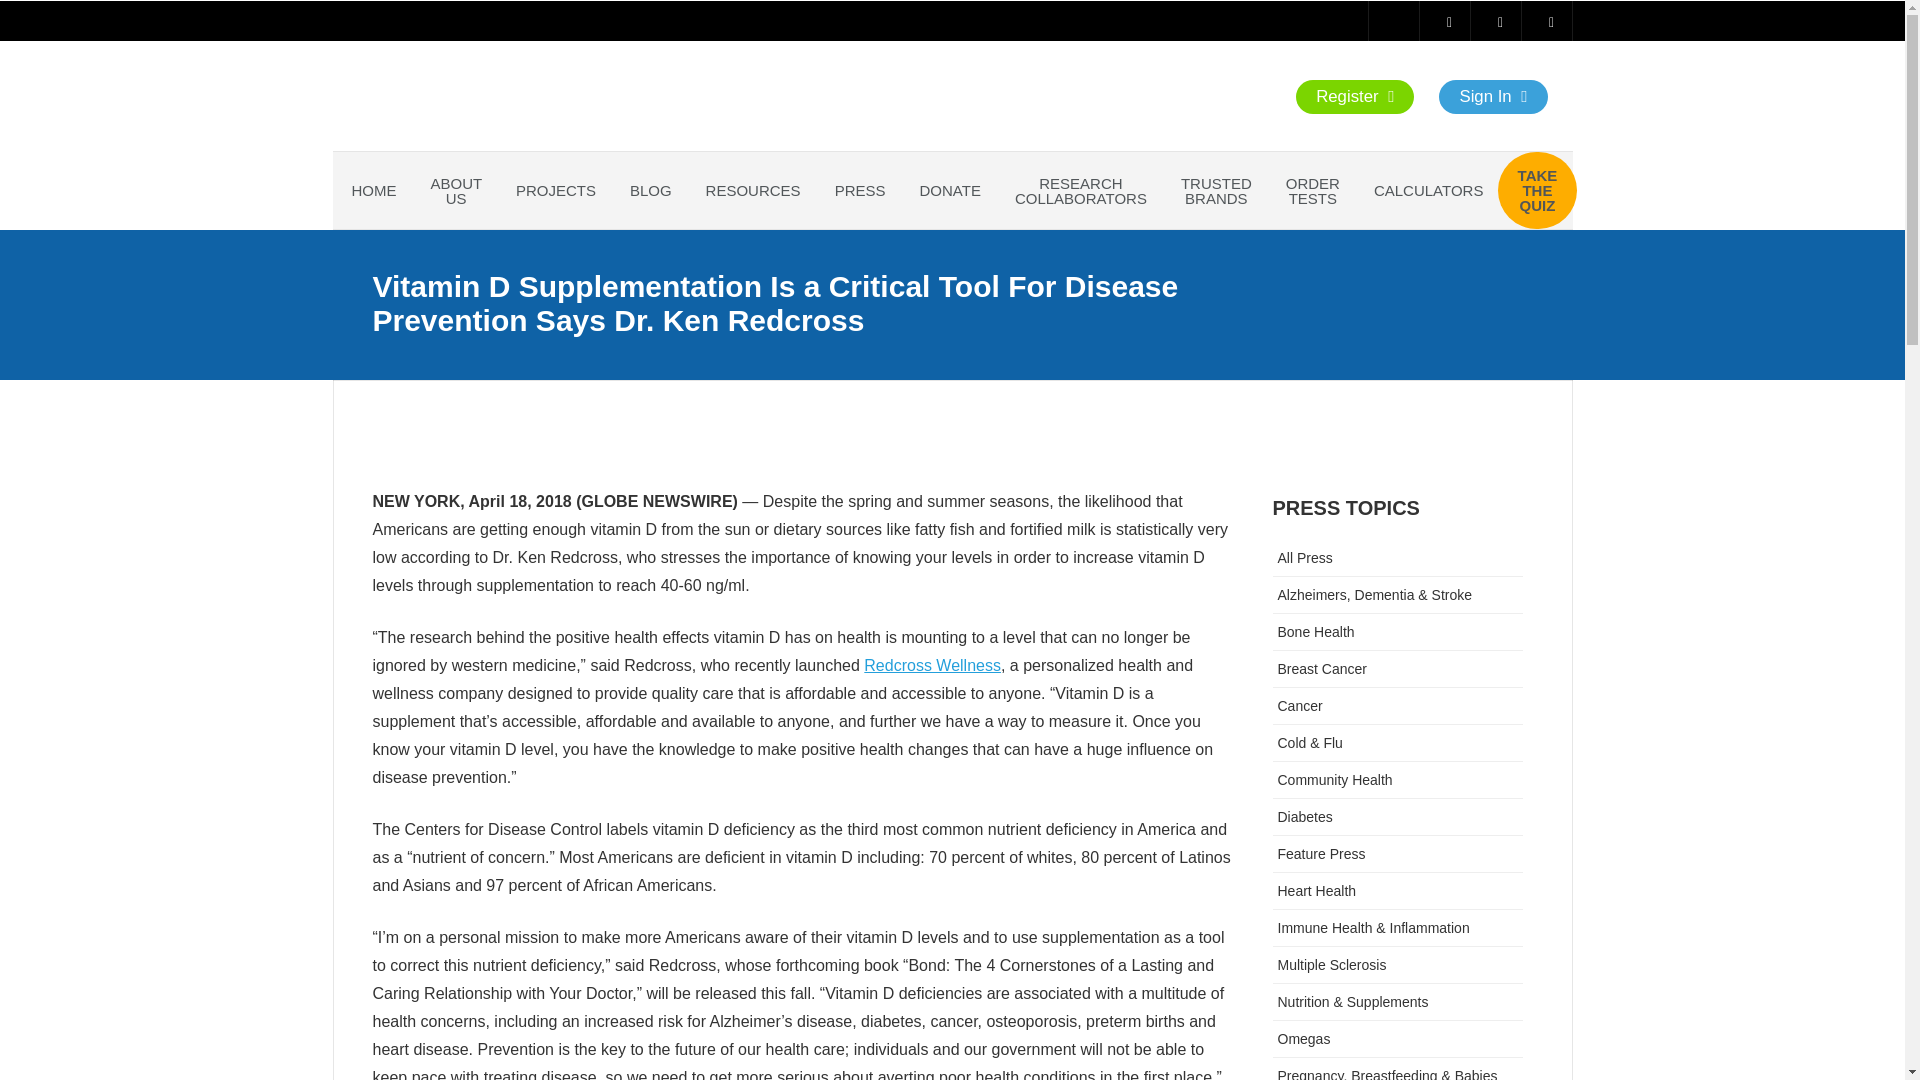 This screenshot has width=1920, height=1080. Describe the element at coordinates (1450, 16) in the screenshot. I see `Facebook` at that location.